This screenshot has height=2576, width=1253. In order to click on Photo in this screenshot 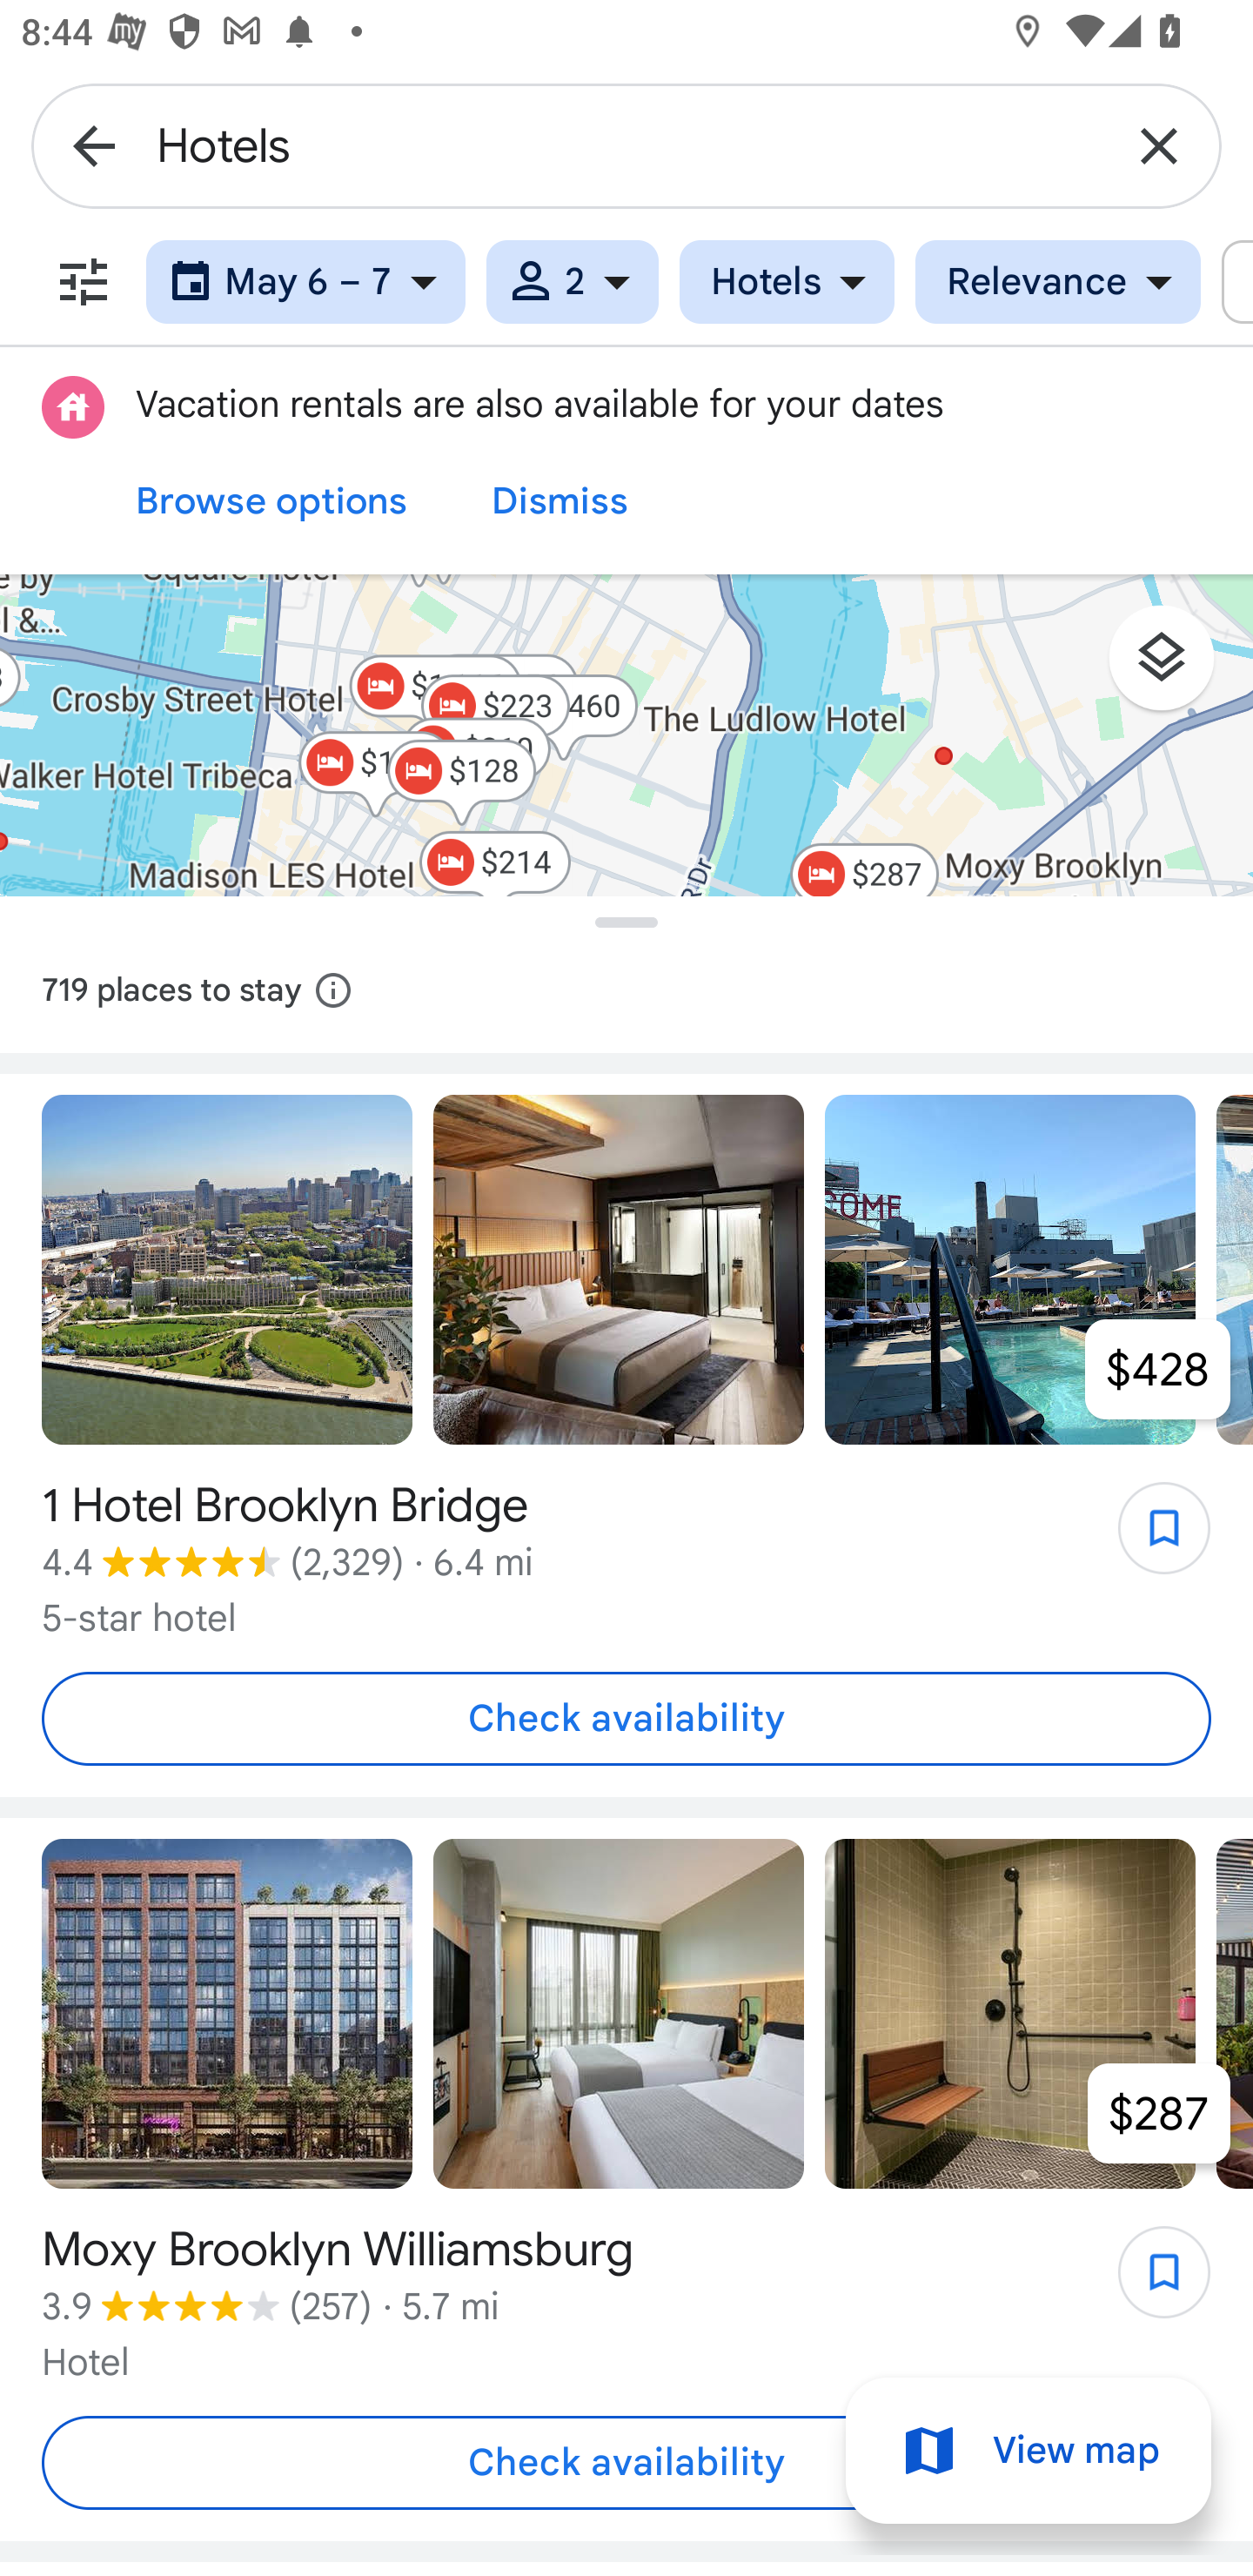, I will do `click(619, 1270)`.